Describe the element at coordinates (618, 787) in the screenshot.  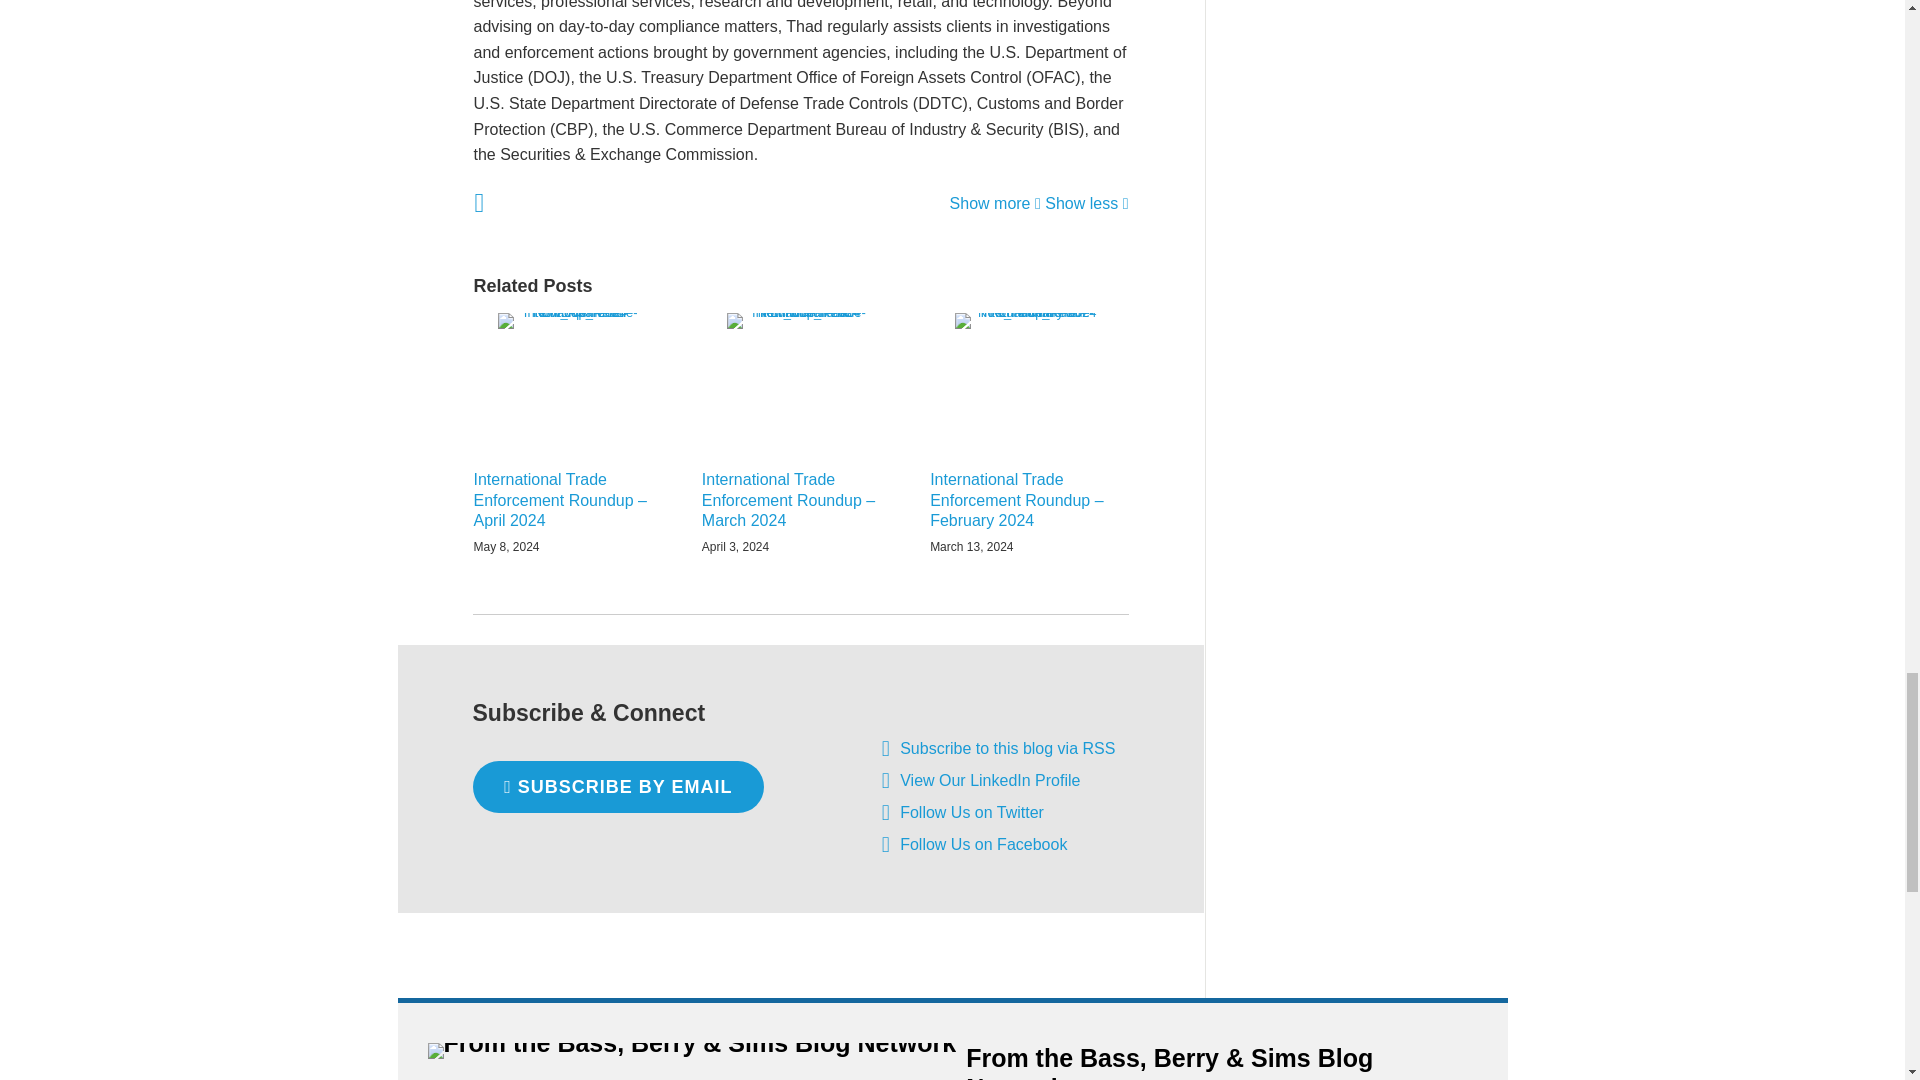
I see `SUBSCRIBE BY EMAIL` at that location.